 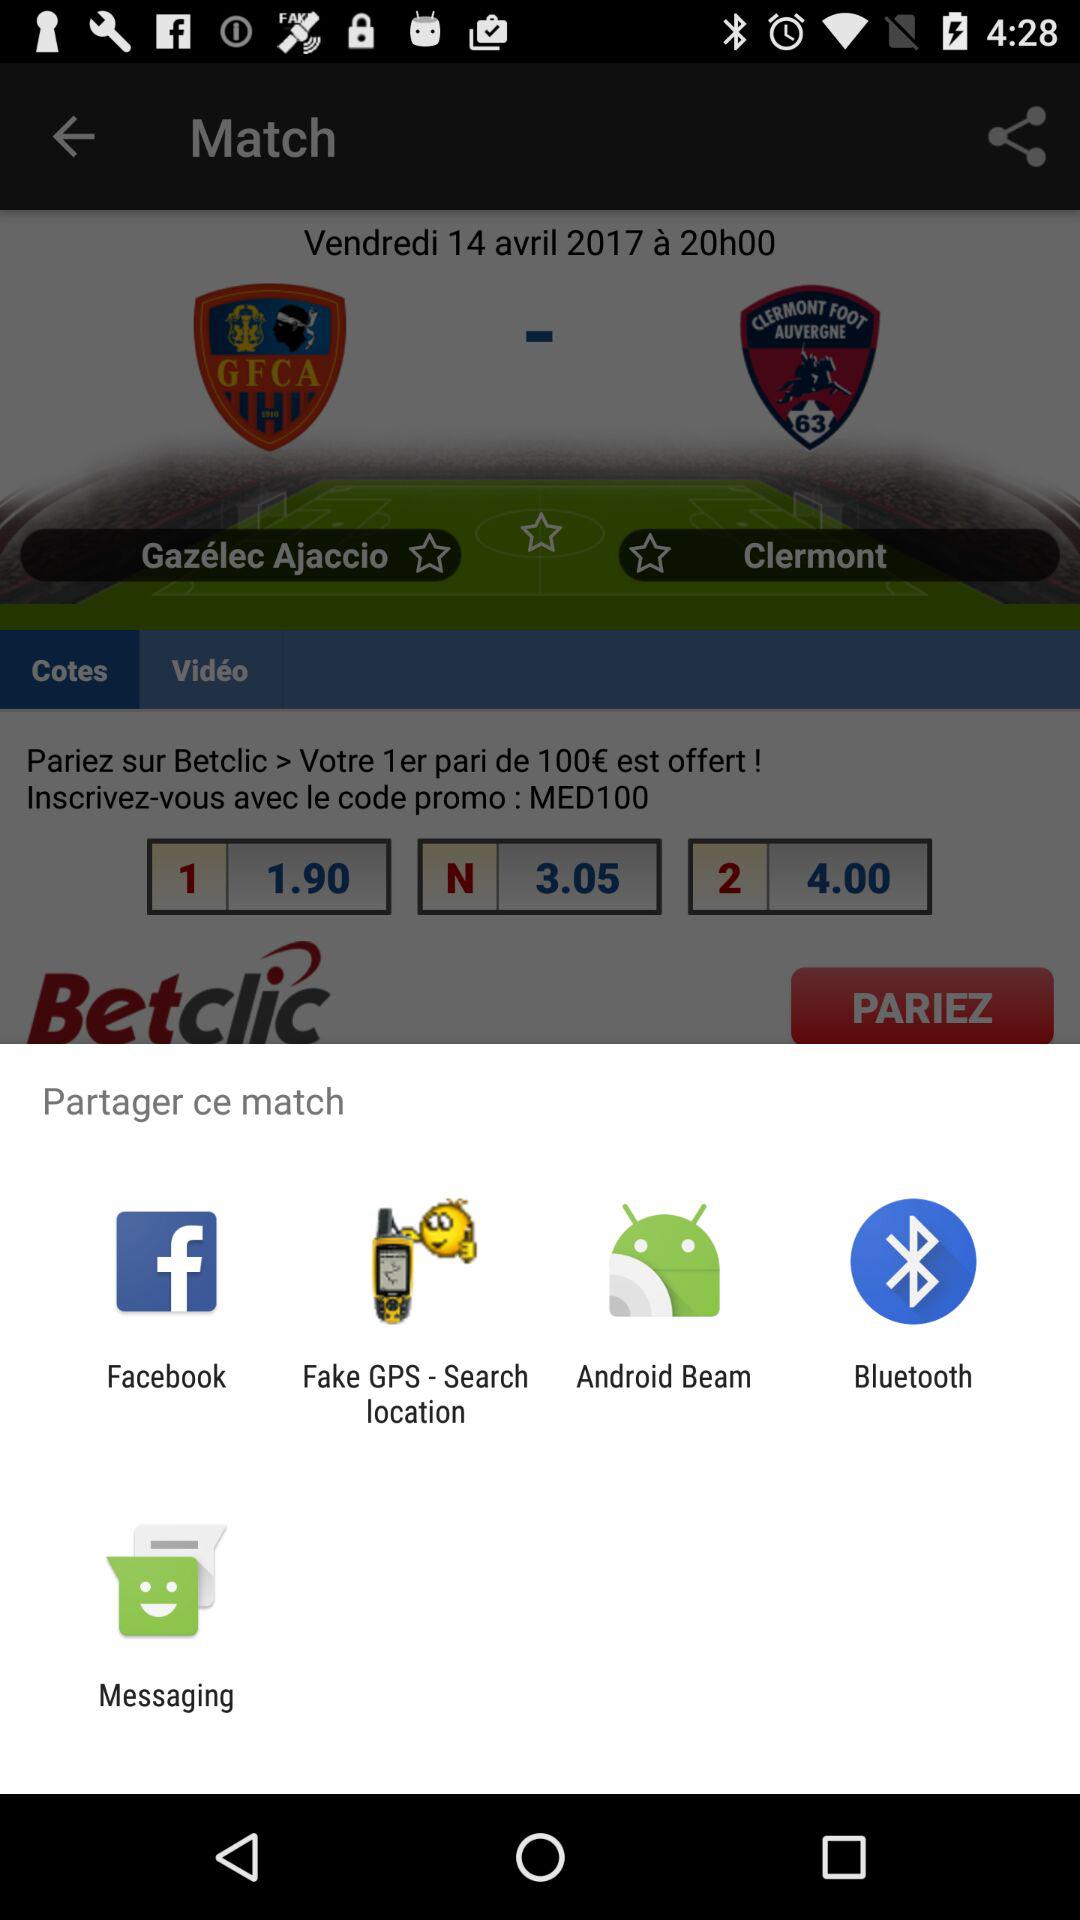 What do you see at coordinates (415, 1393) in the screenshot?
I see `choose app next to facebook icon` at bounding box center [415, 1393].